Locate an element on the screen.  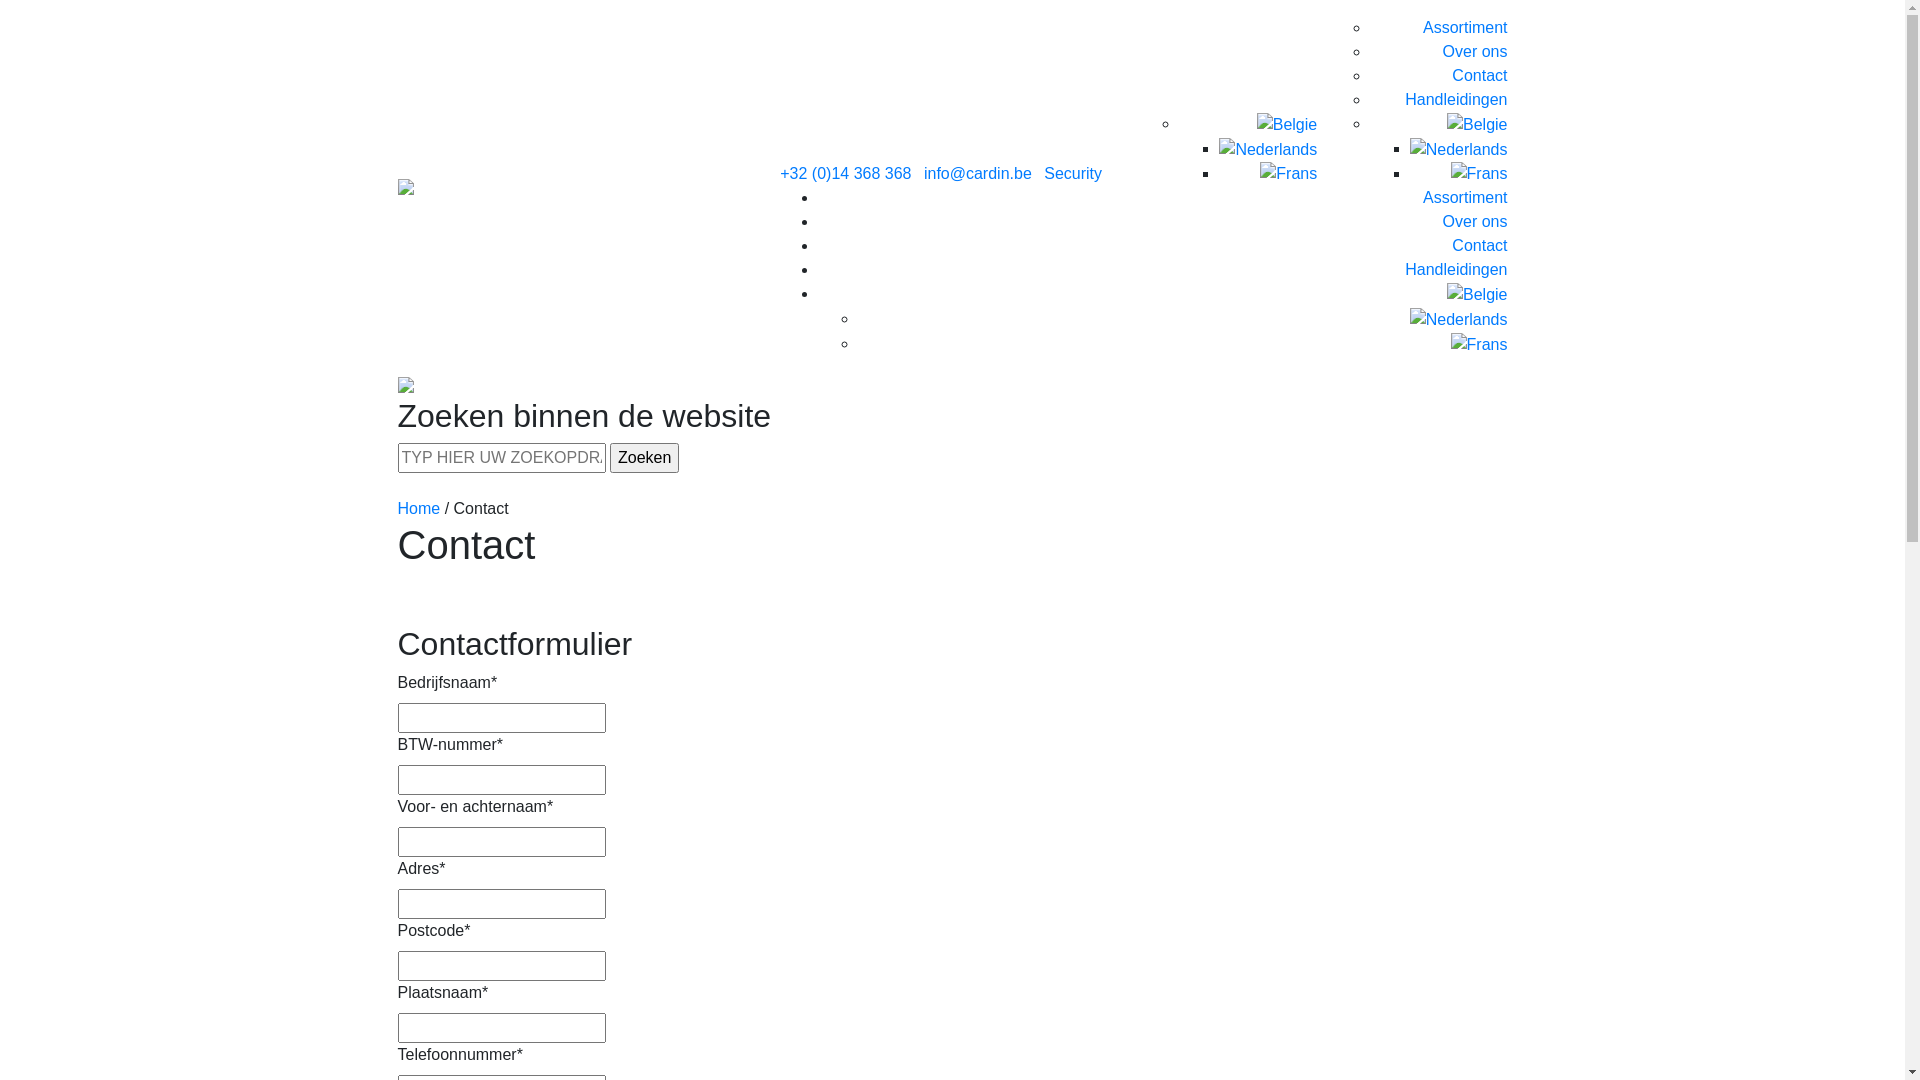
Handleidingen is located at coordinates (1456, 270).